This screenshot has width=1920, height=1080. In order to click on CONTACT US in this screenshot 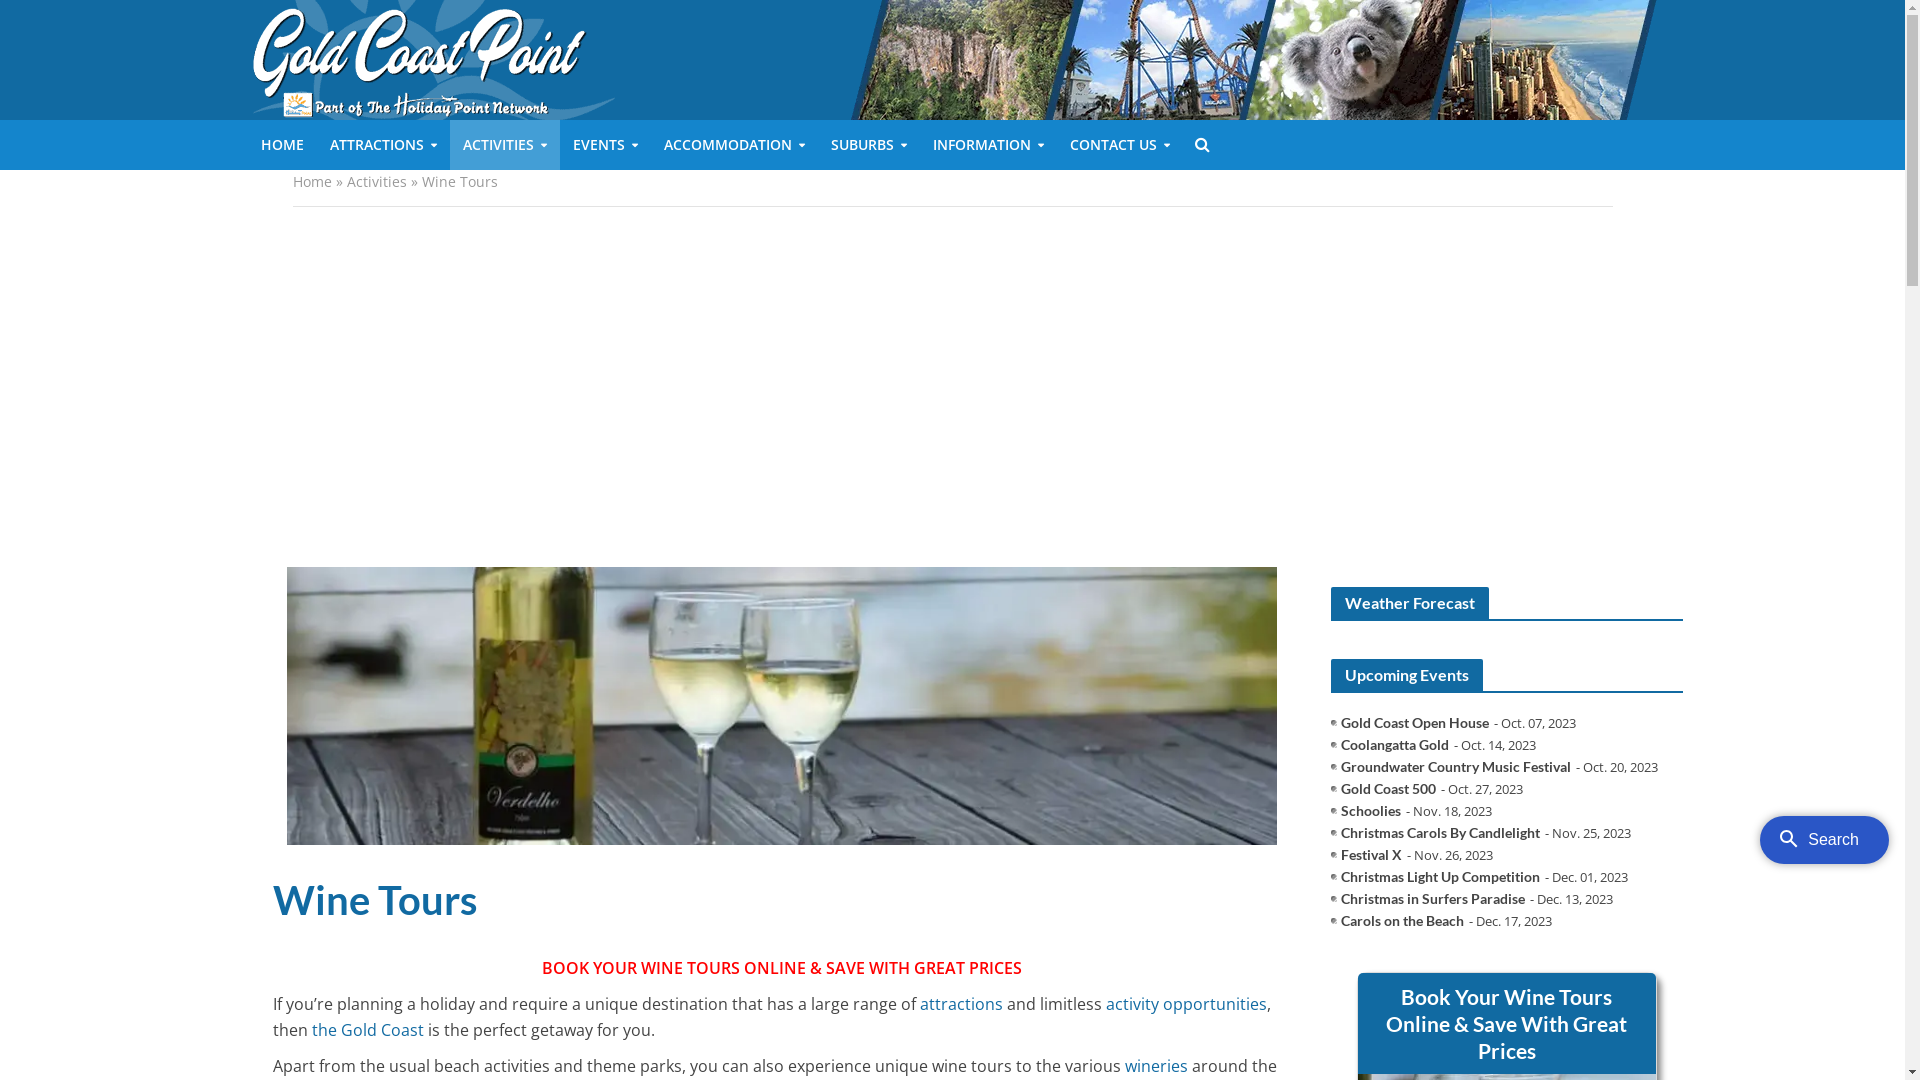, I will do `click(1119, 145)`.